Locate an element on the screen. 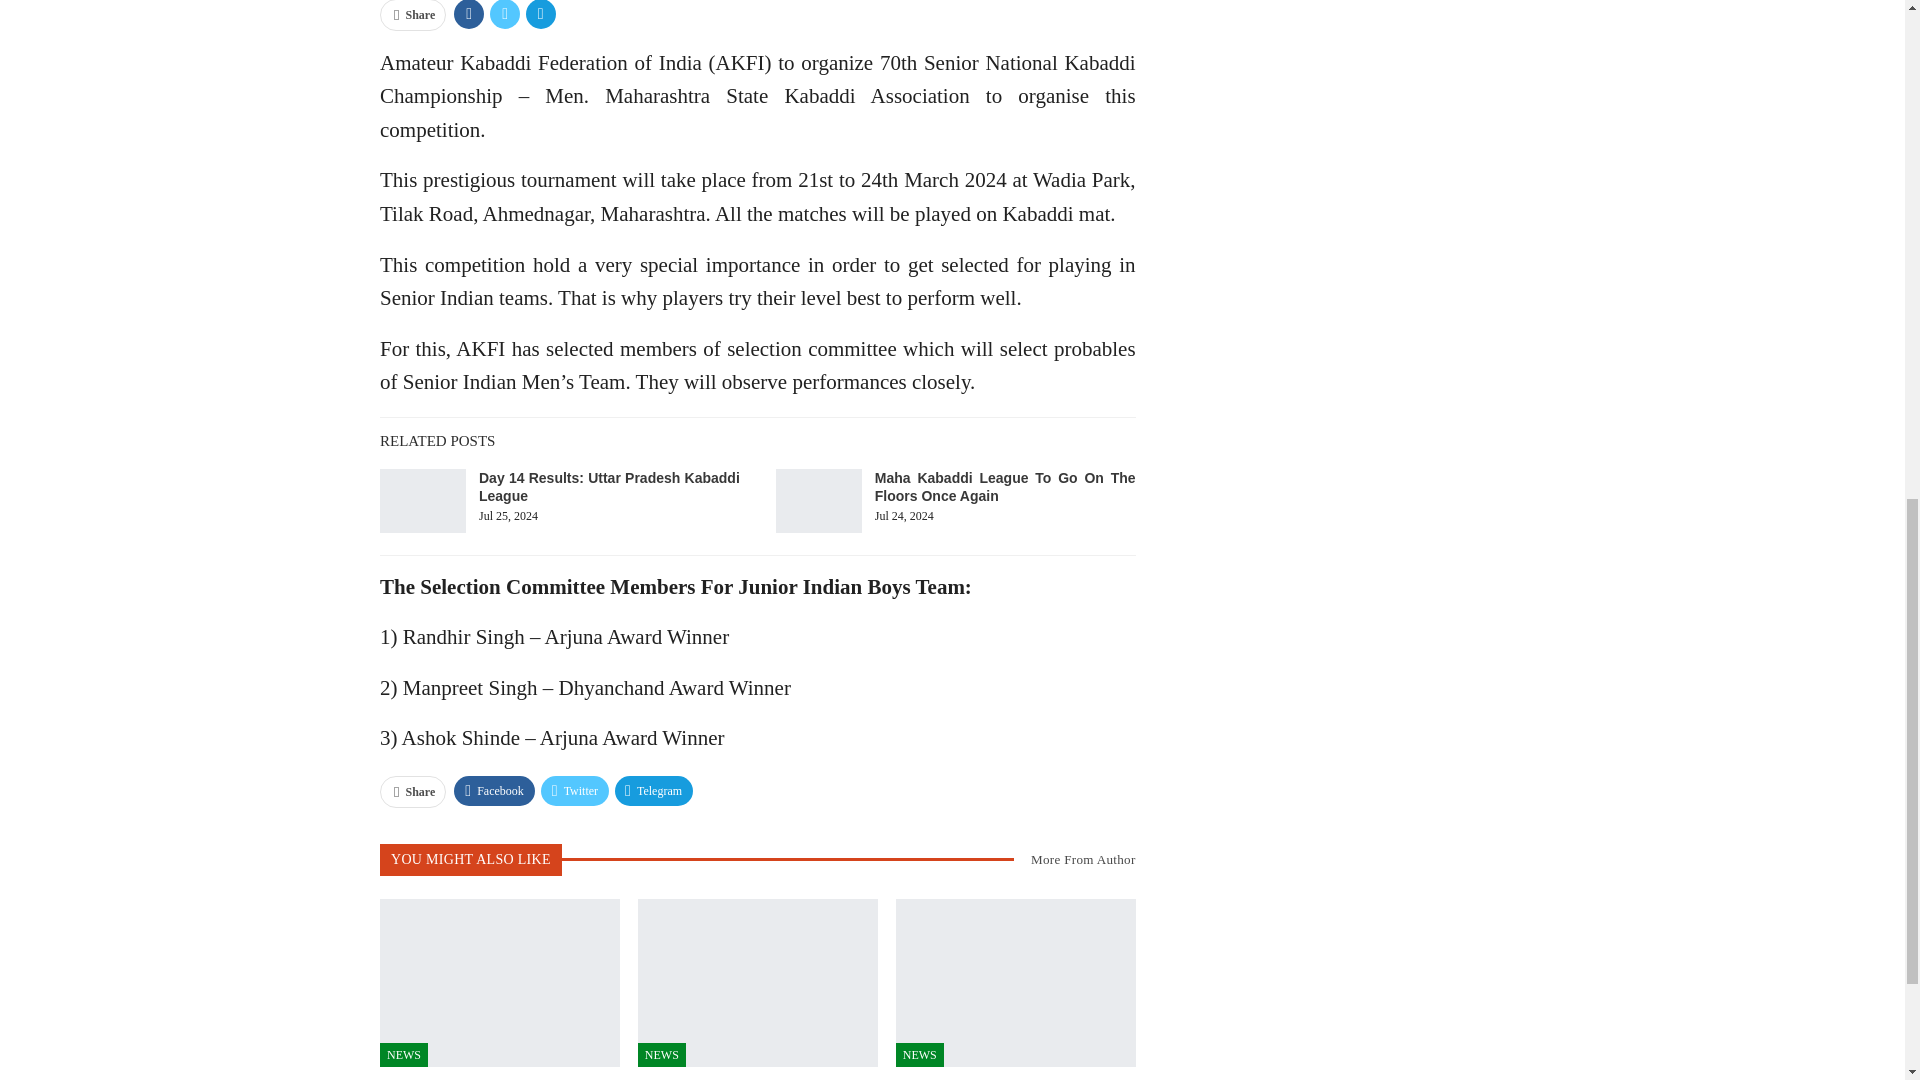 This screenshot has height=1080, width=1920. Twitter is located at coordinates (574, 790).